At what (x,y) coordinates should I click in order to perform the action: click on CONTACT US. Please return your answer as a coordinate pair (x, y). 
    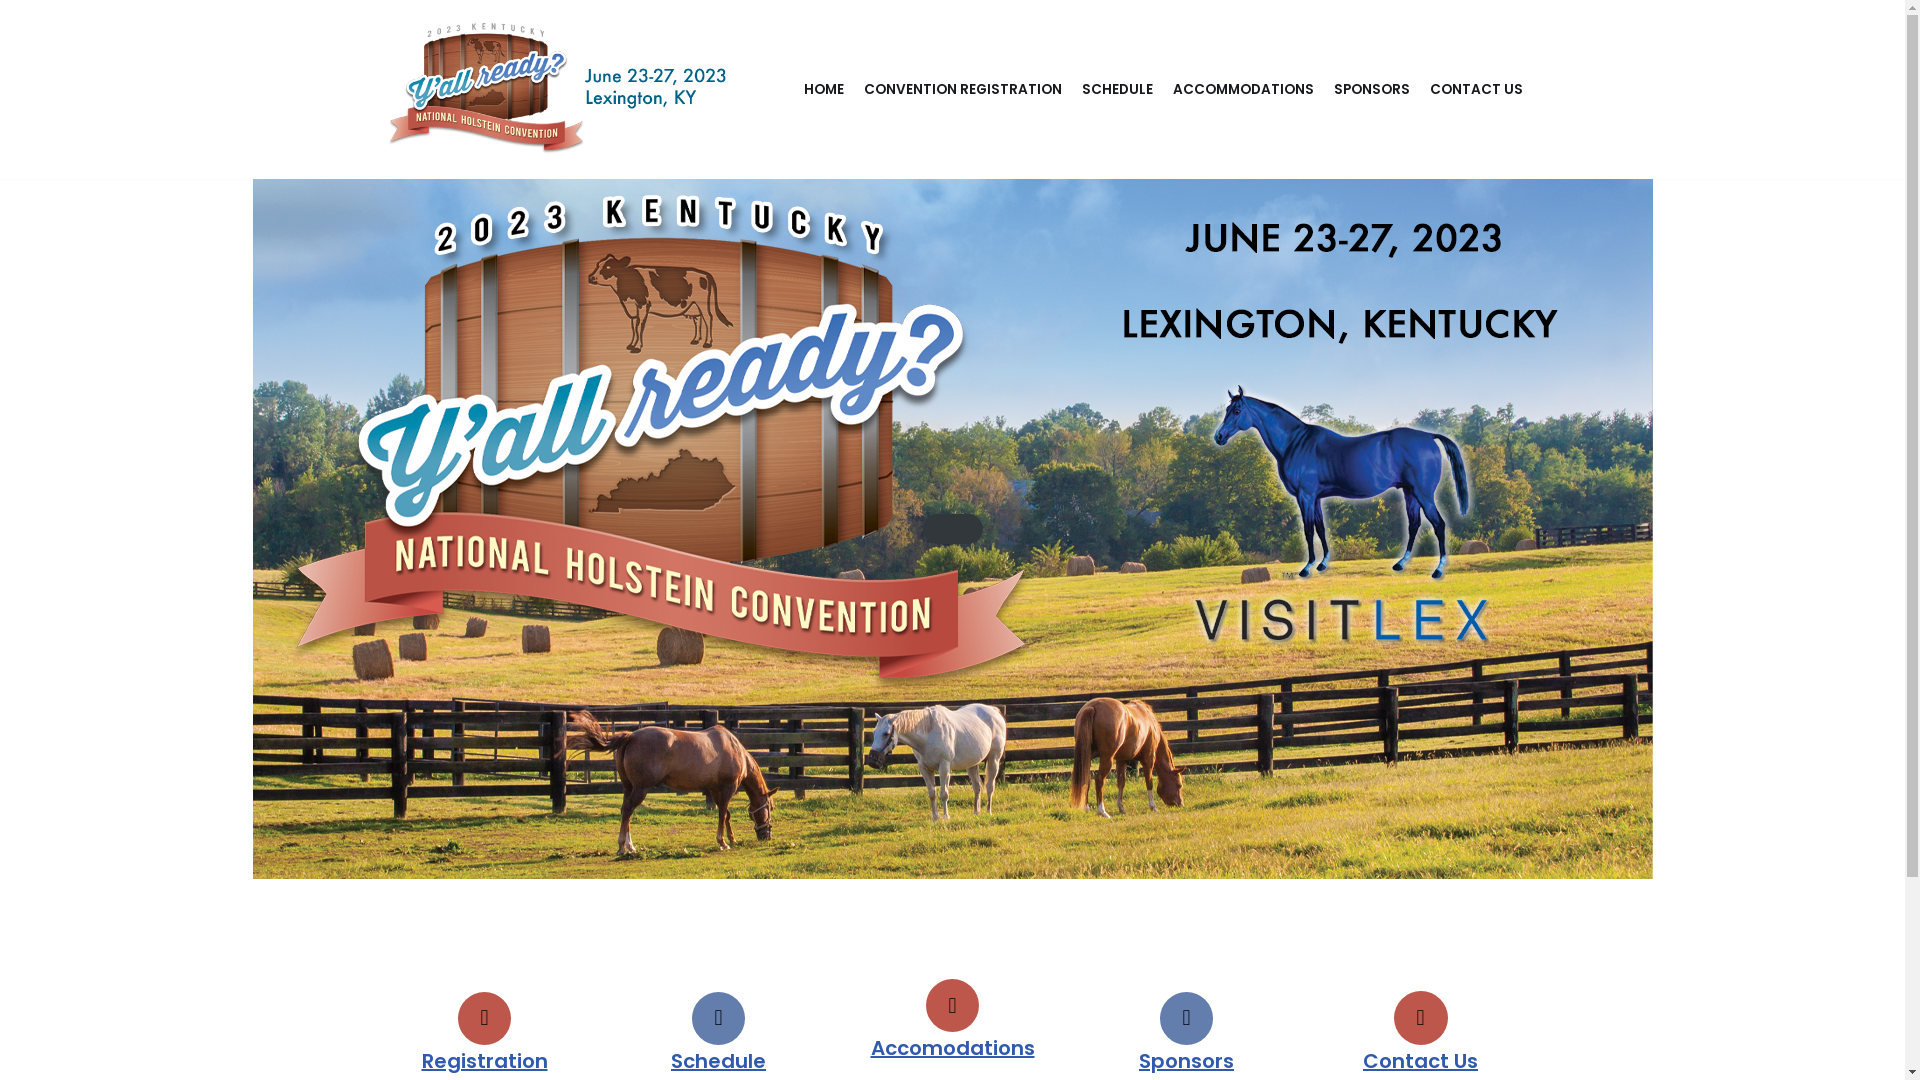
    Looking at the image, I should click on (1476, 90).